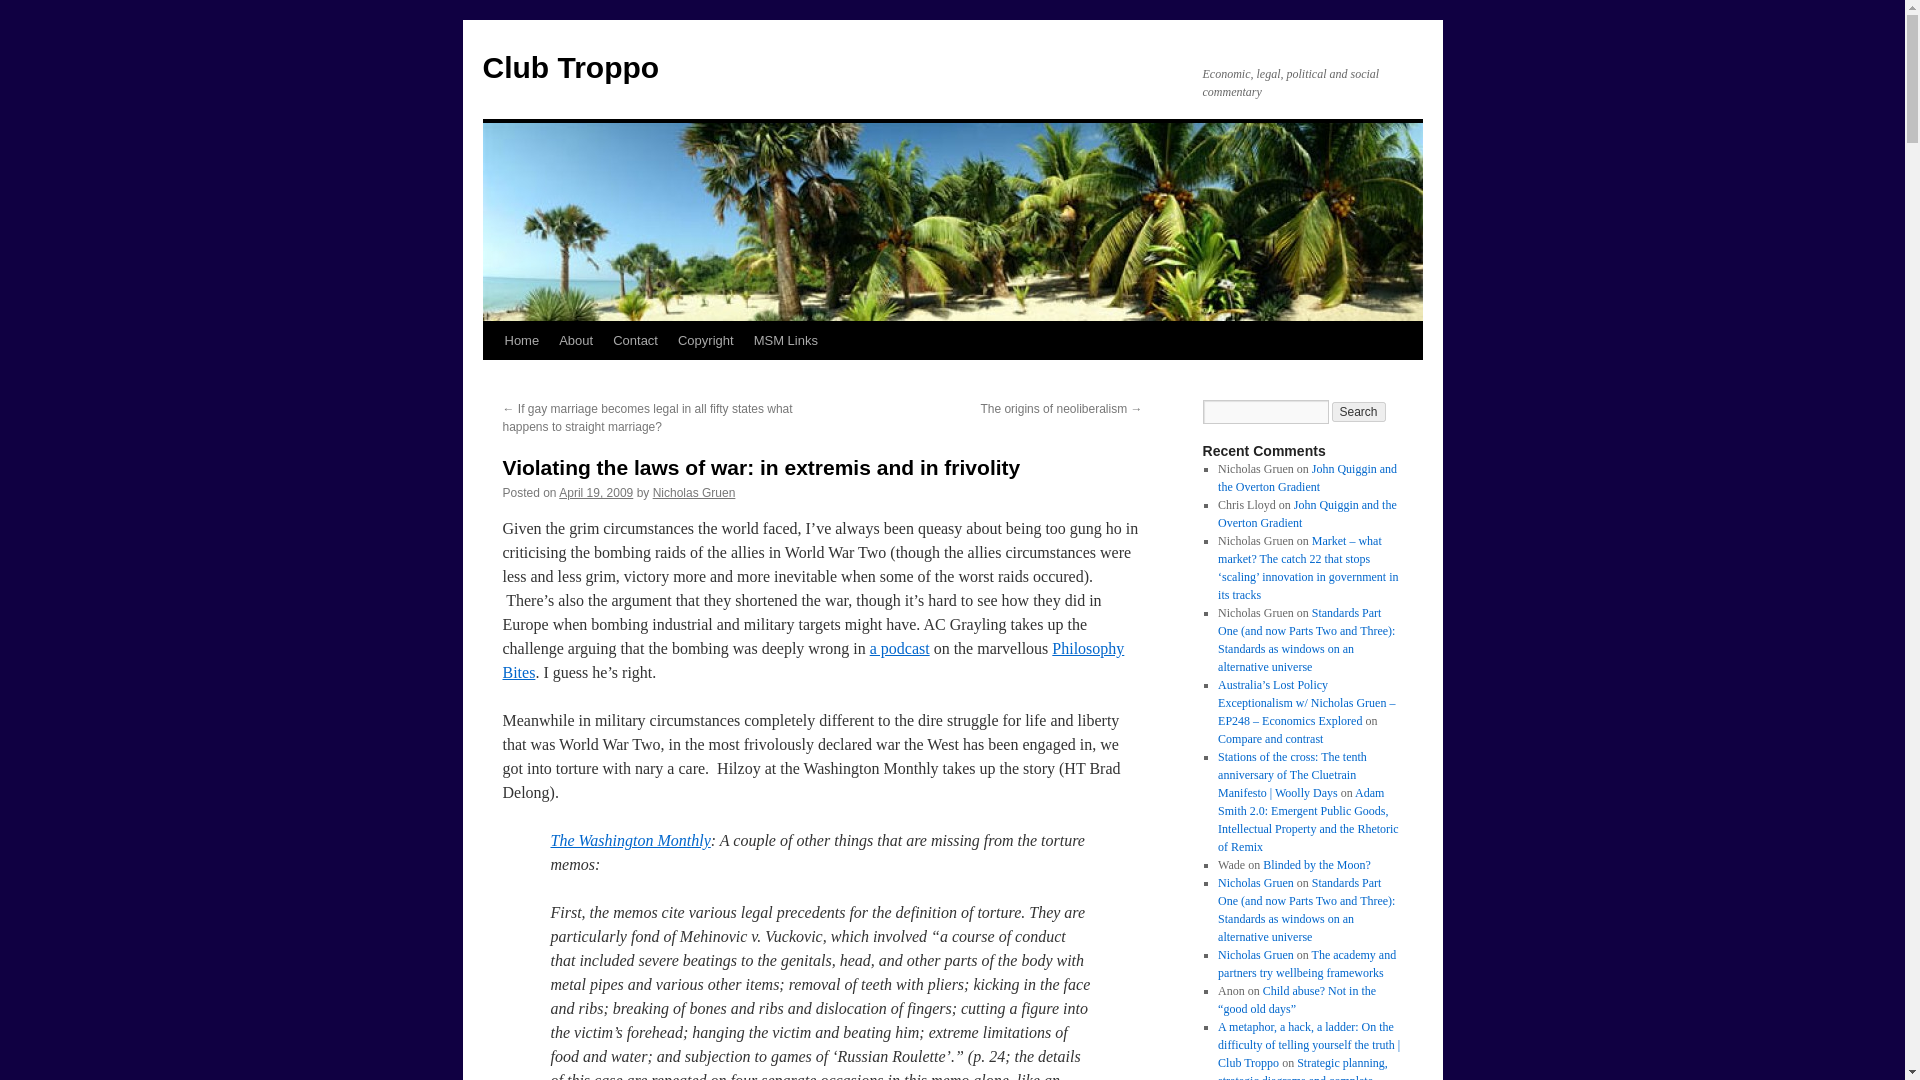 This screenshot has height=1080, width=1920. I want to click on The Washington Monthly, so click(630, 840).